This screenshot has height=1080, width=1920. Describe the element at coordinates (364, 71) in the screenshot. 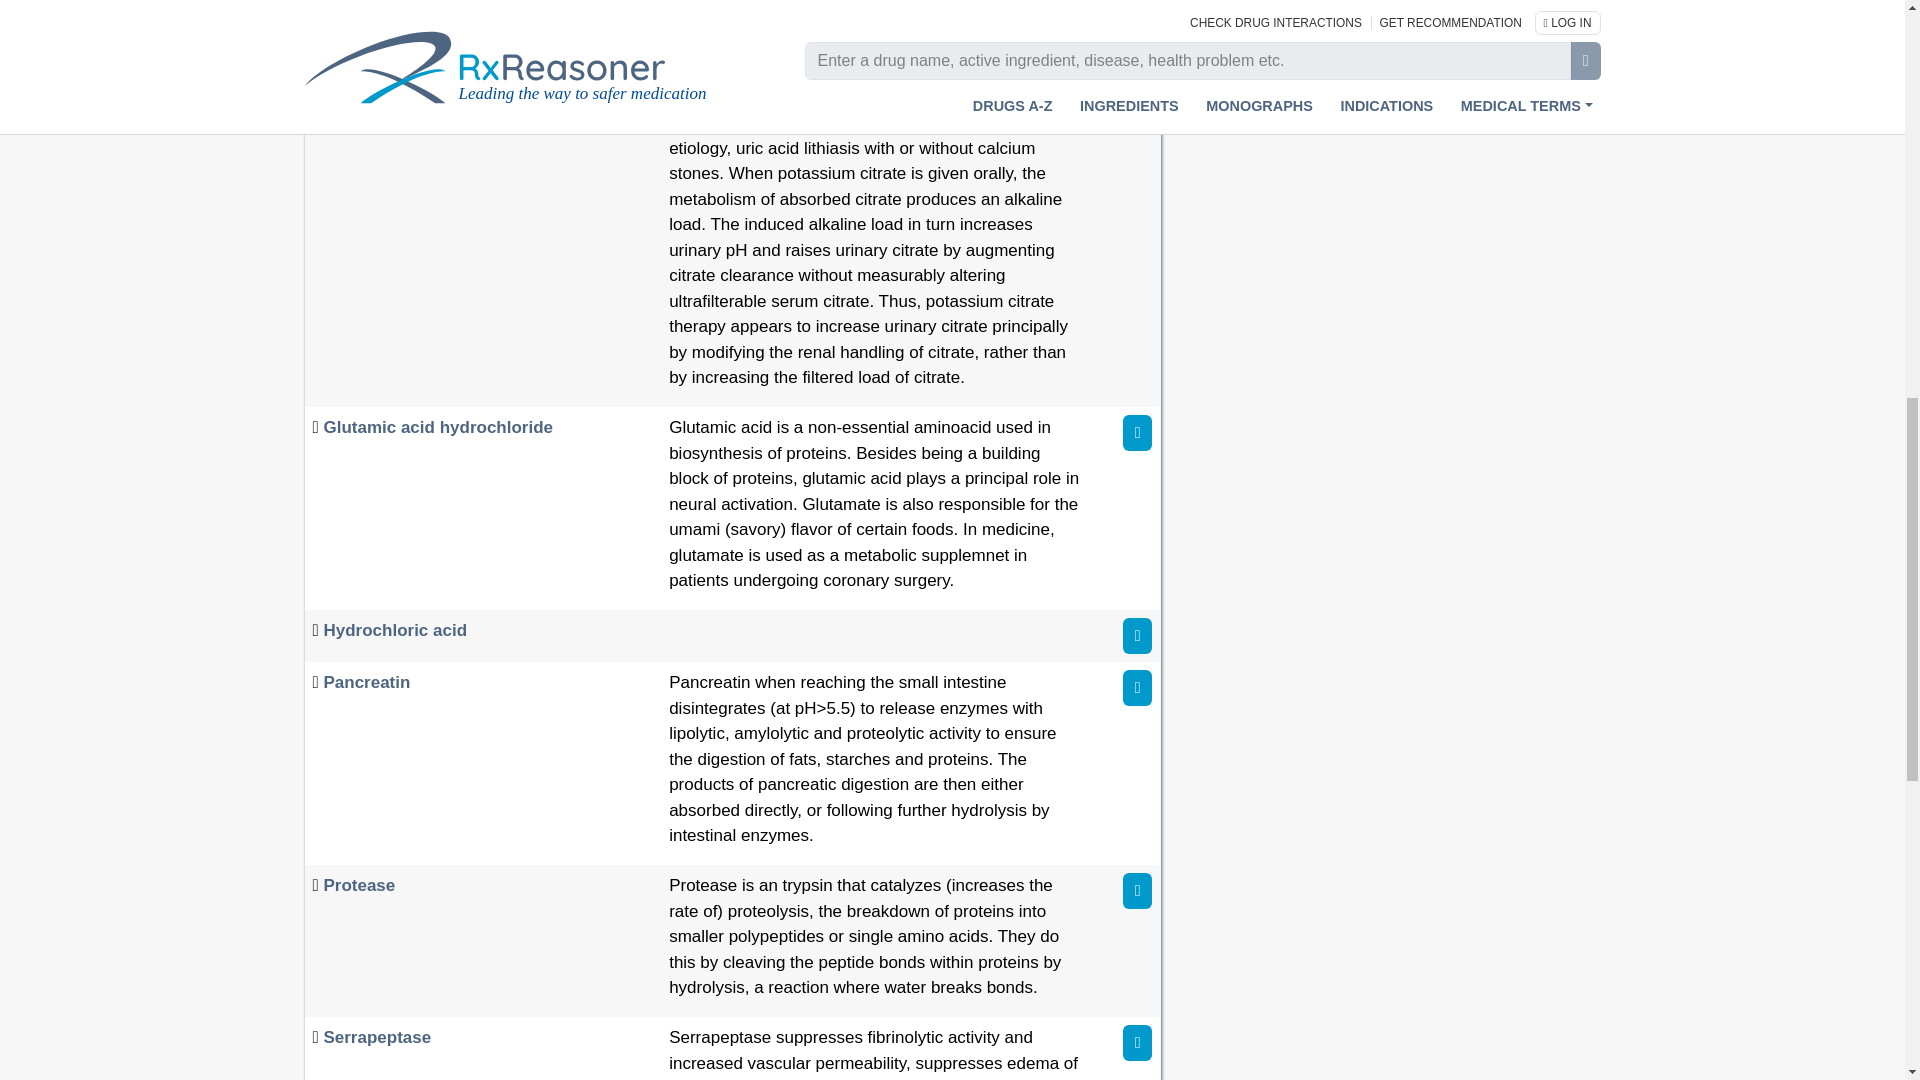

I see `Citric acid` at that location.